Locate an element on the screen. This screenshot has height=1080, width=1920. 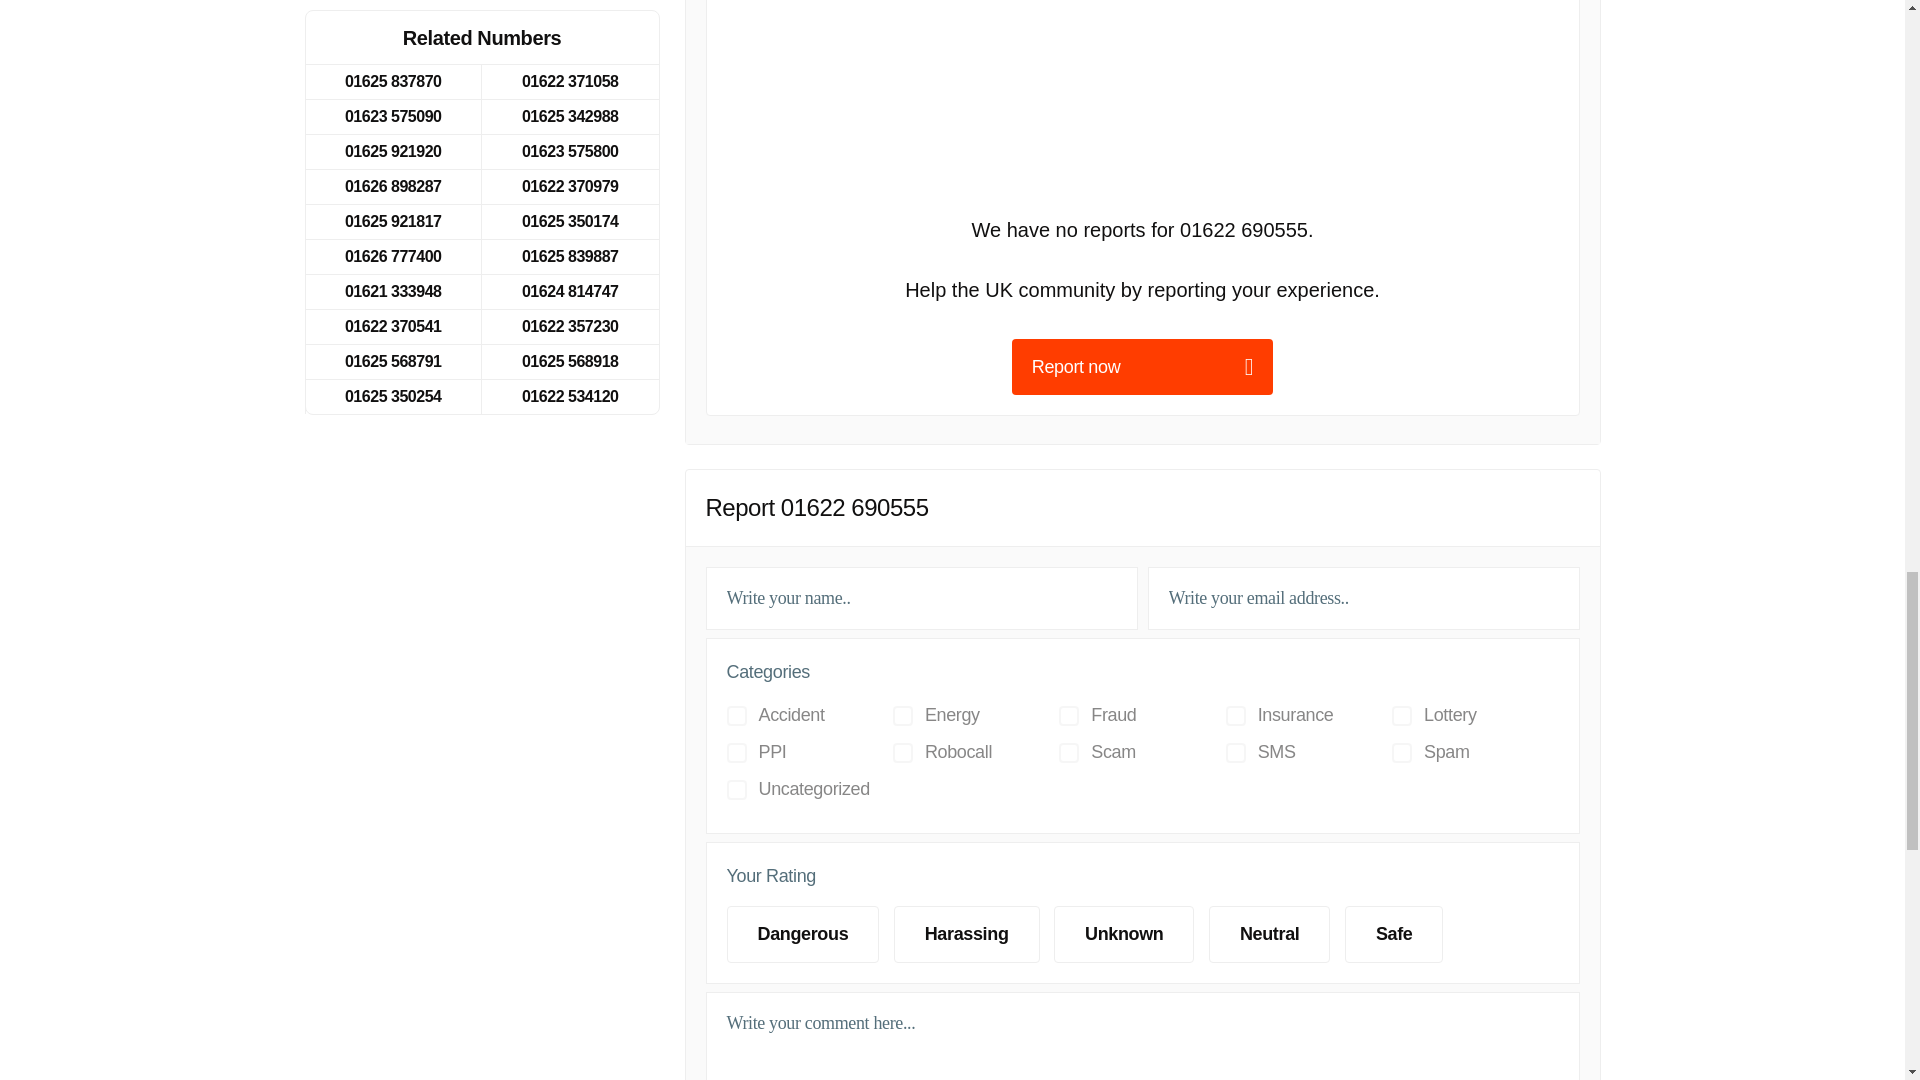
10 is located at coordinates (1402, 752).